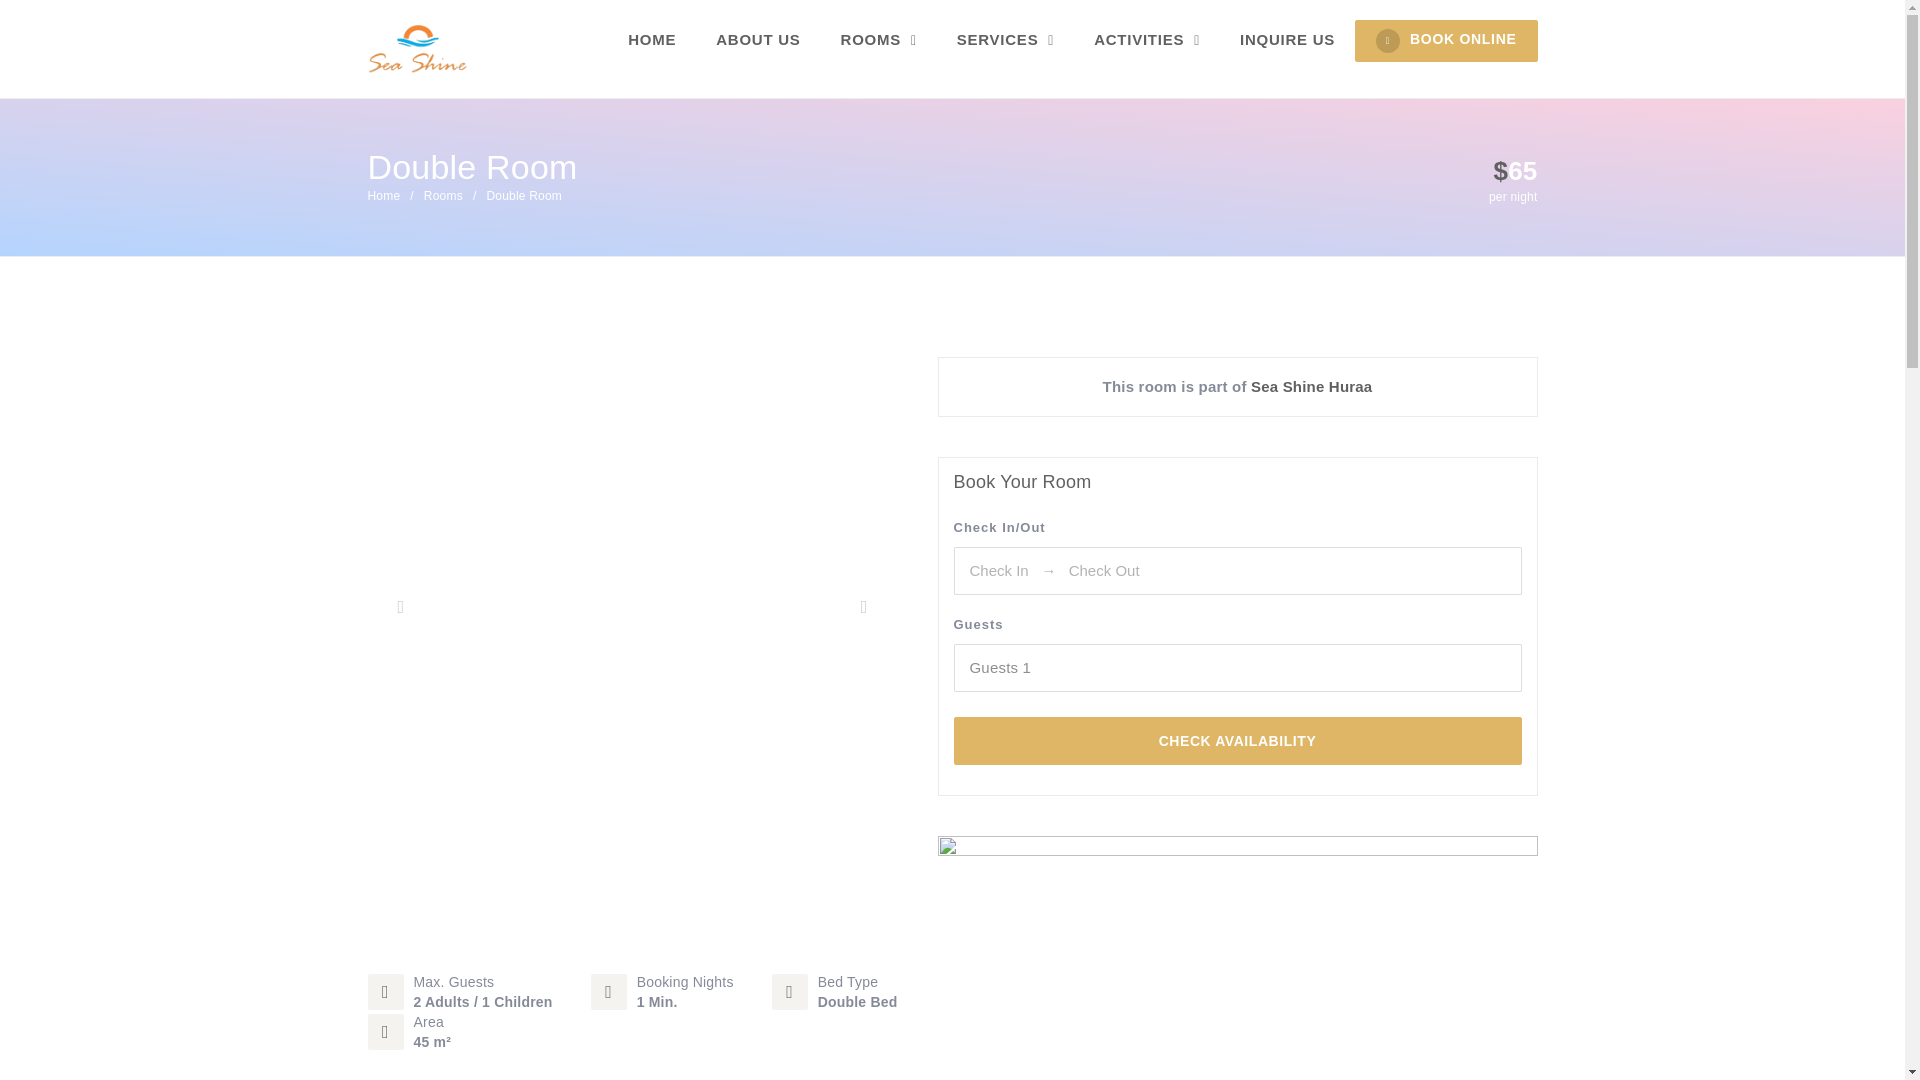  Describe the element at coordinates (652, 40) in the screenshot. I see `HOME` at that location.